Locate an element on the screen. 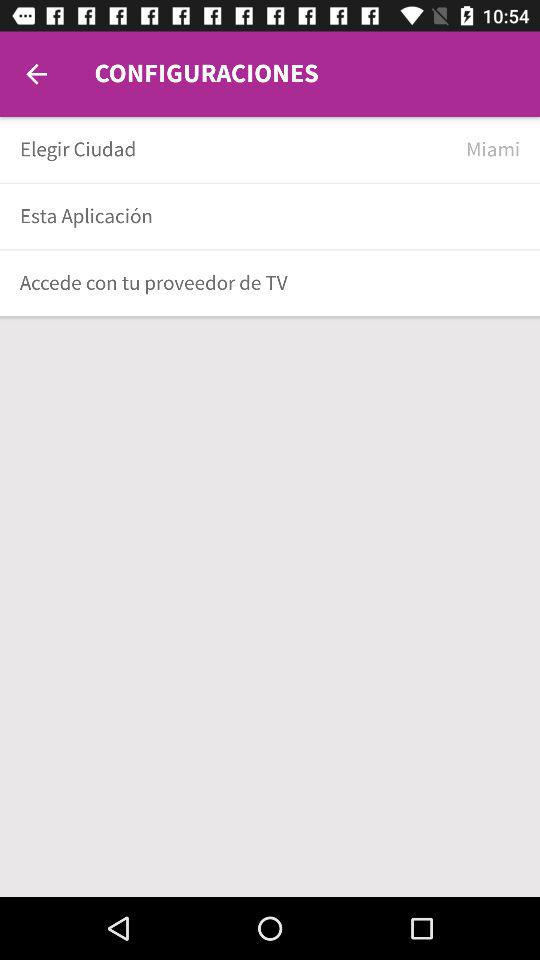  scroll until miami icon is located at coordinates (493, 150).